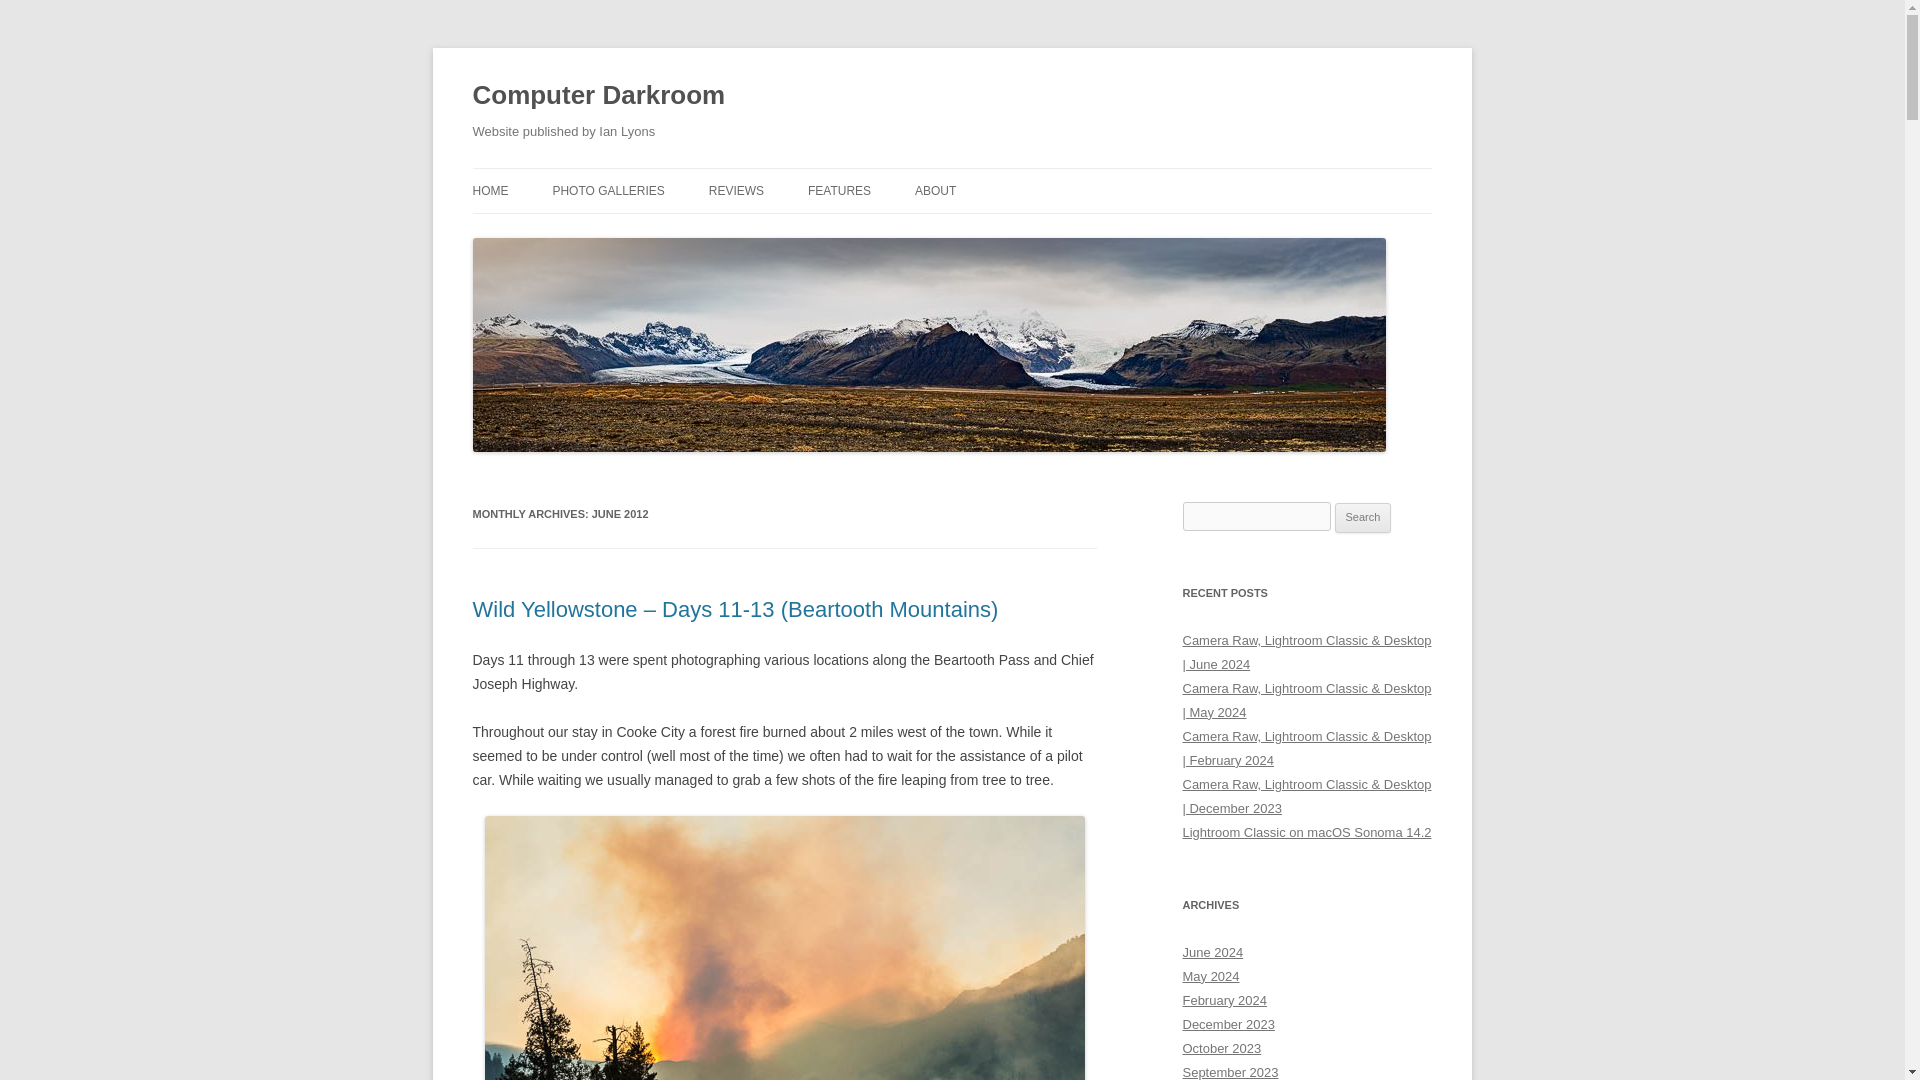  Describe the element at coordinates (1363, 518) in the screenshot. I see `Search` at that location.